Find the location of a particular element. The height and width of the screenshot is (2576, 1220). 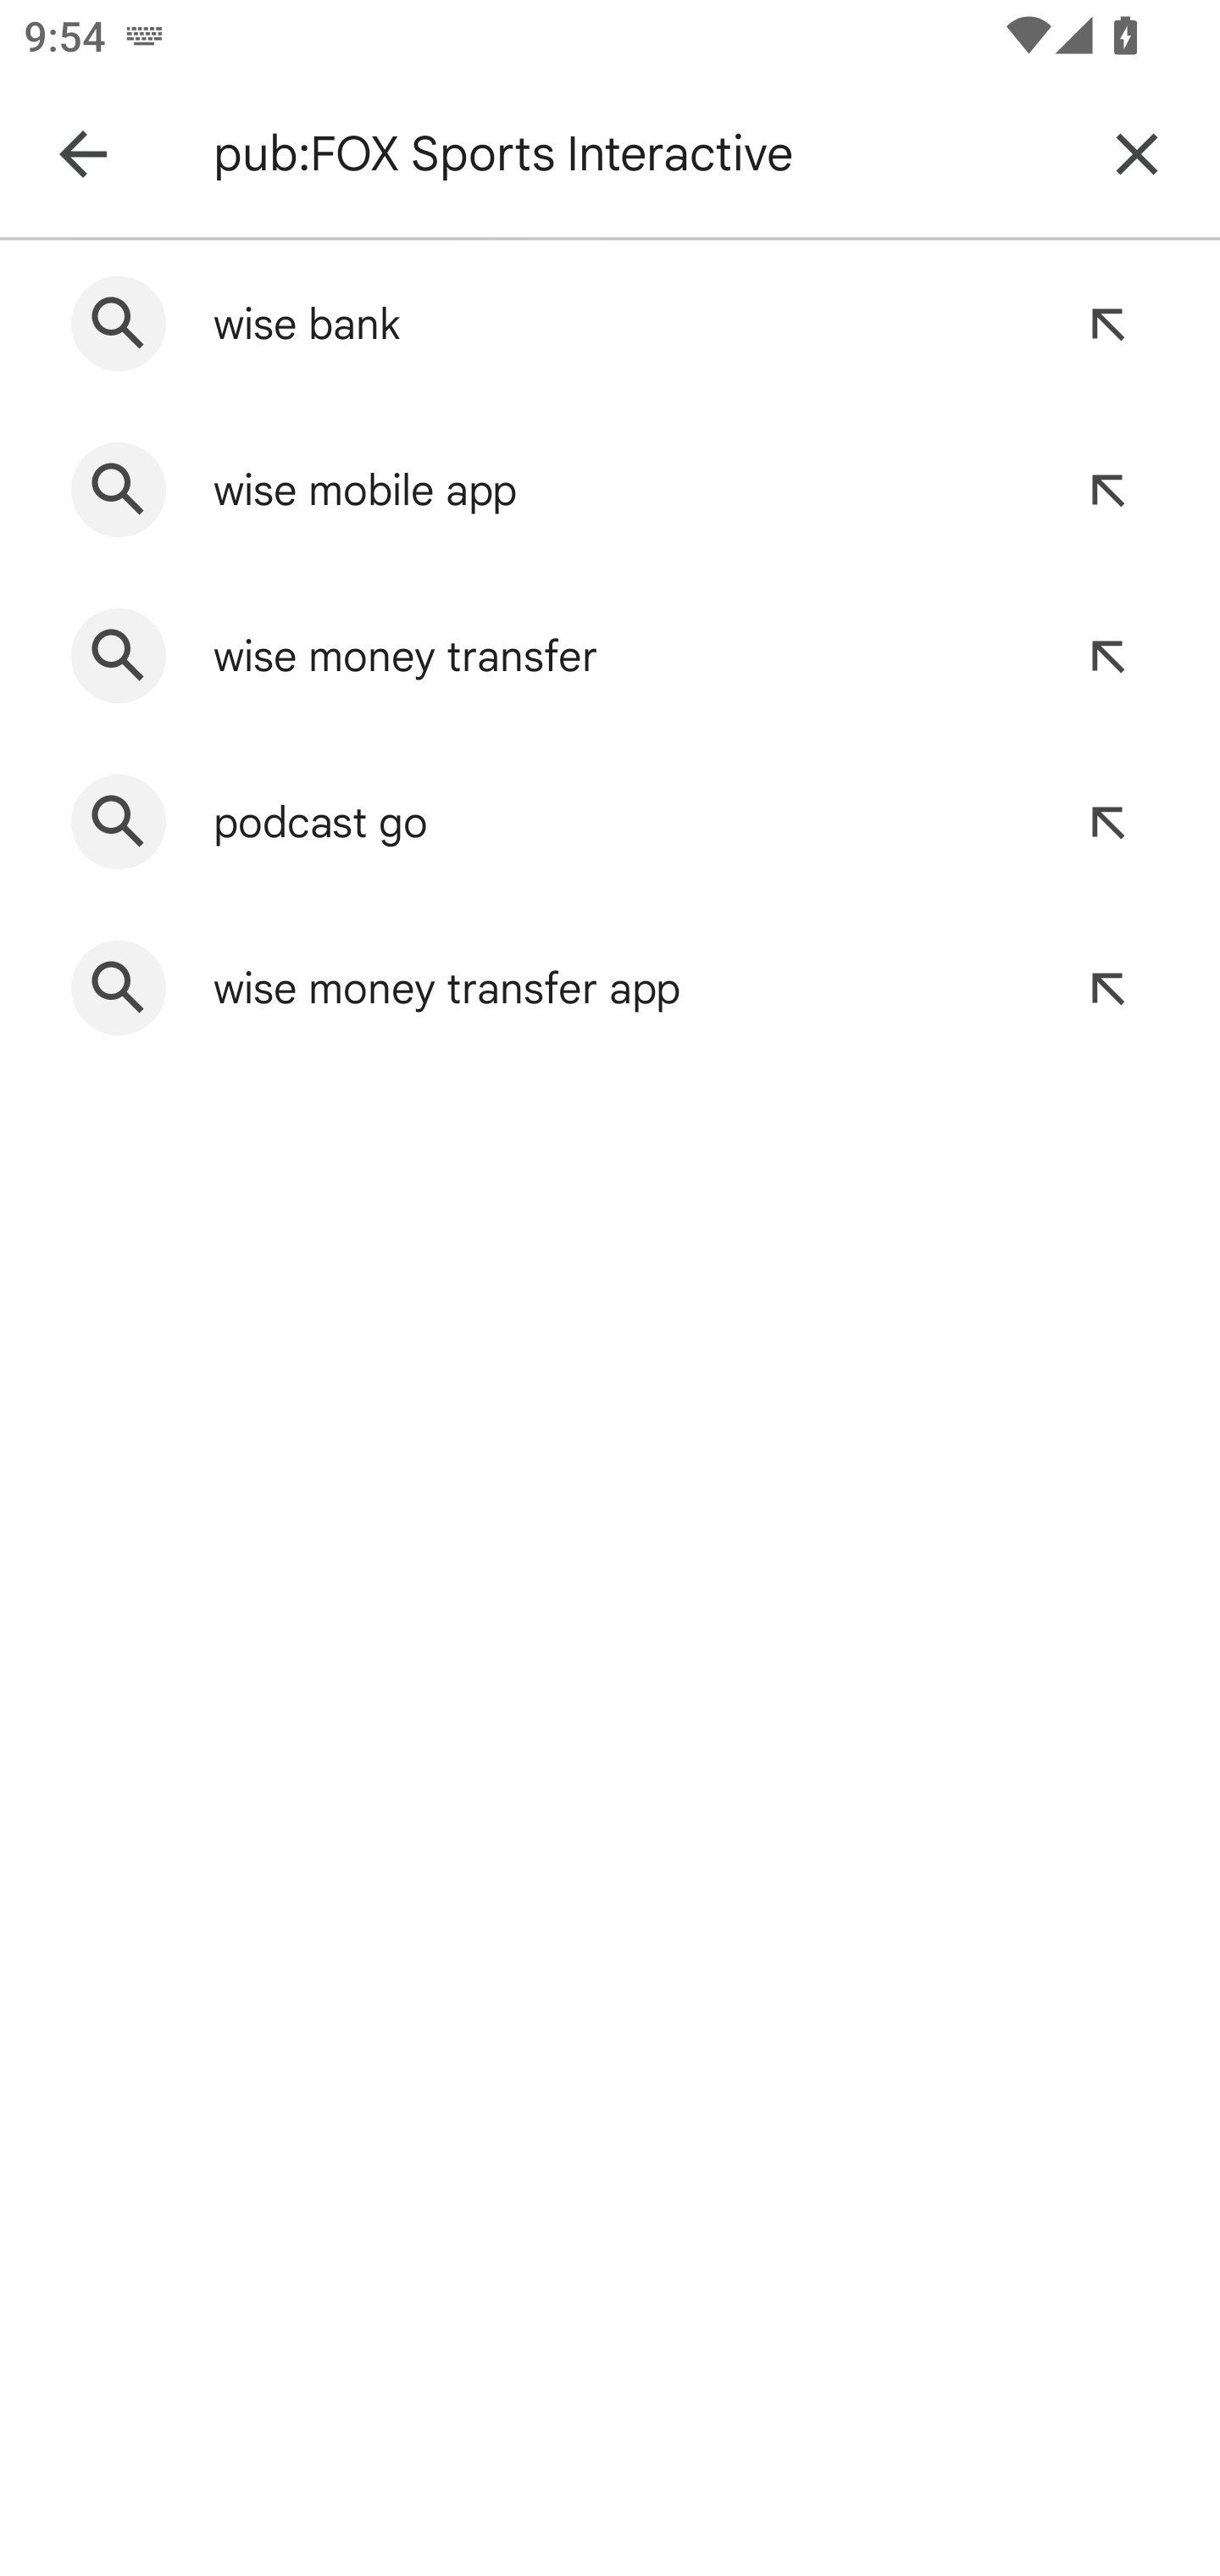

Navigate up is located at coordinates (83, 154).